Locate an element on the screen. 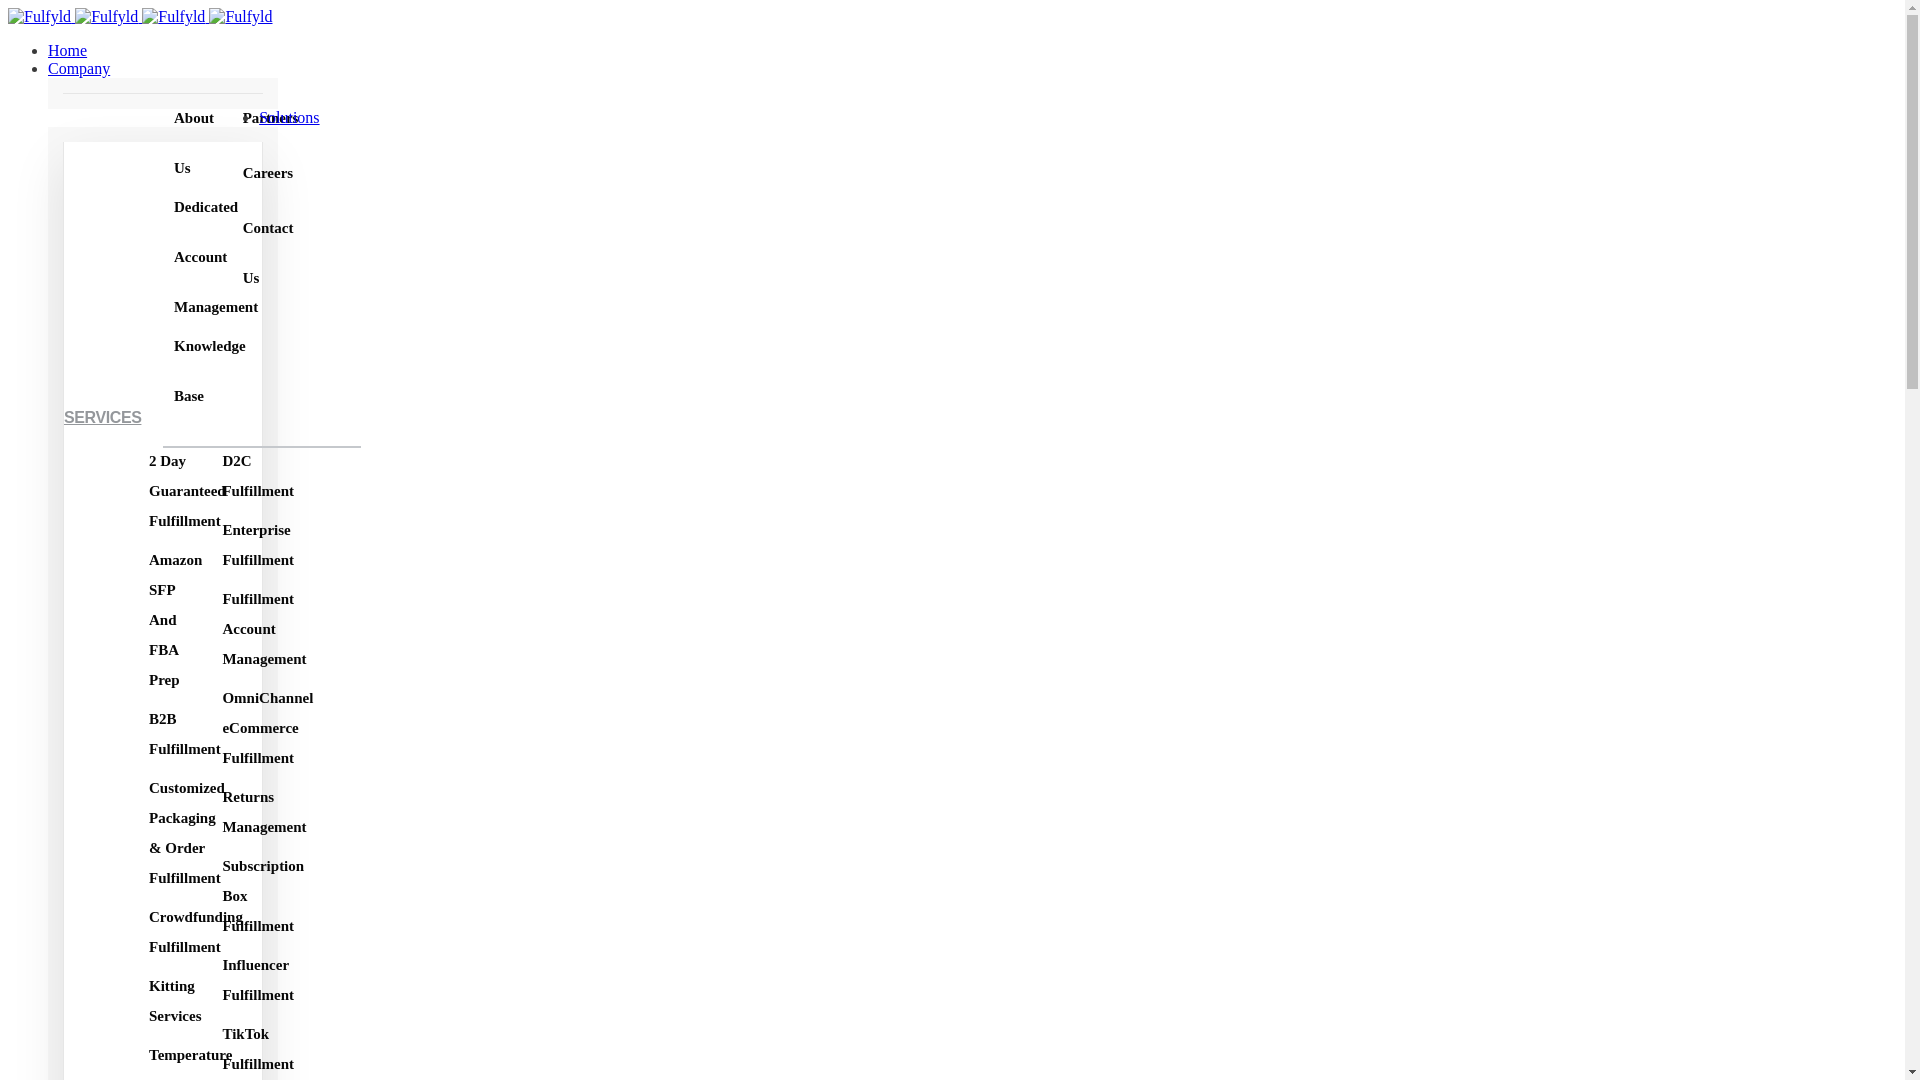  D2C Fulfillment is located at coordinates (238, 461).